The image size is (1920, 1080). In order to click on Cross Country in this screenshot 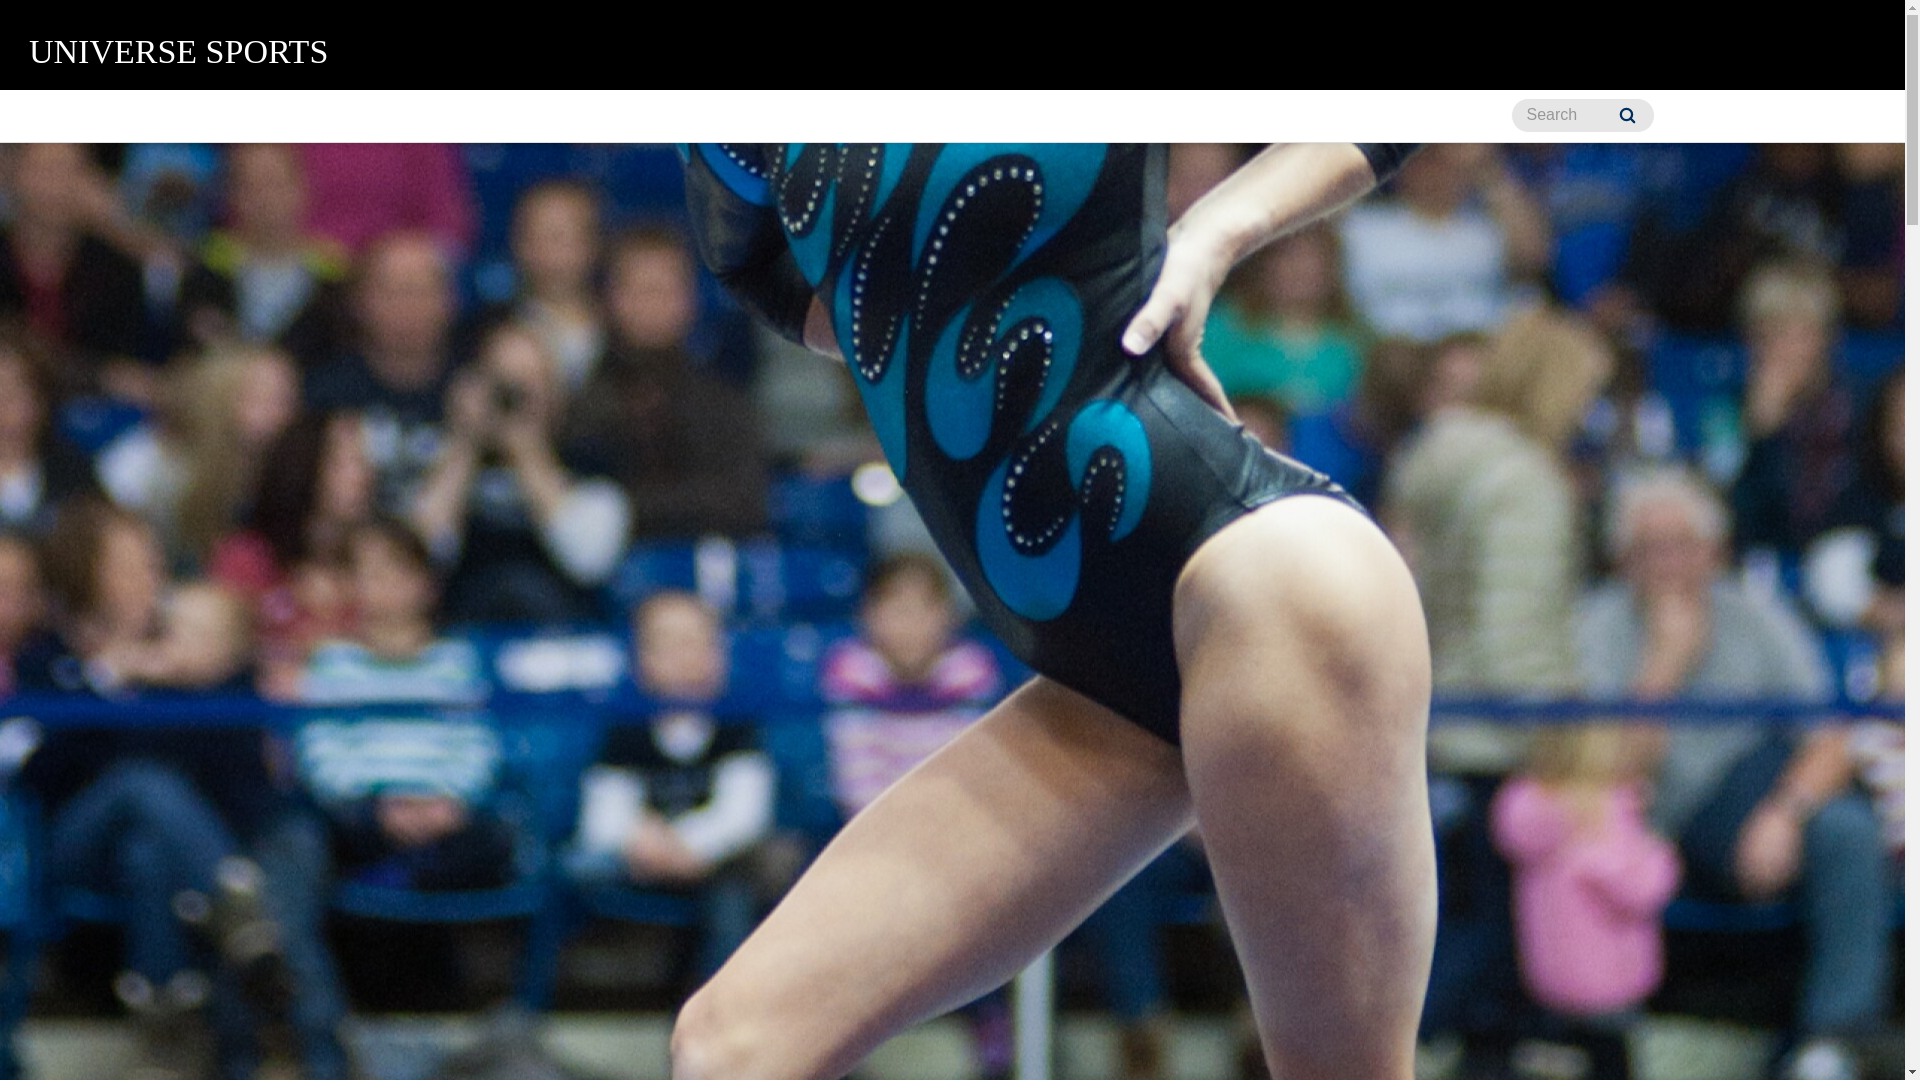, I will do `click(433, 116)`.